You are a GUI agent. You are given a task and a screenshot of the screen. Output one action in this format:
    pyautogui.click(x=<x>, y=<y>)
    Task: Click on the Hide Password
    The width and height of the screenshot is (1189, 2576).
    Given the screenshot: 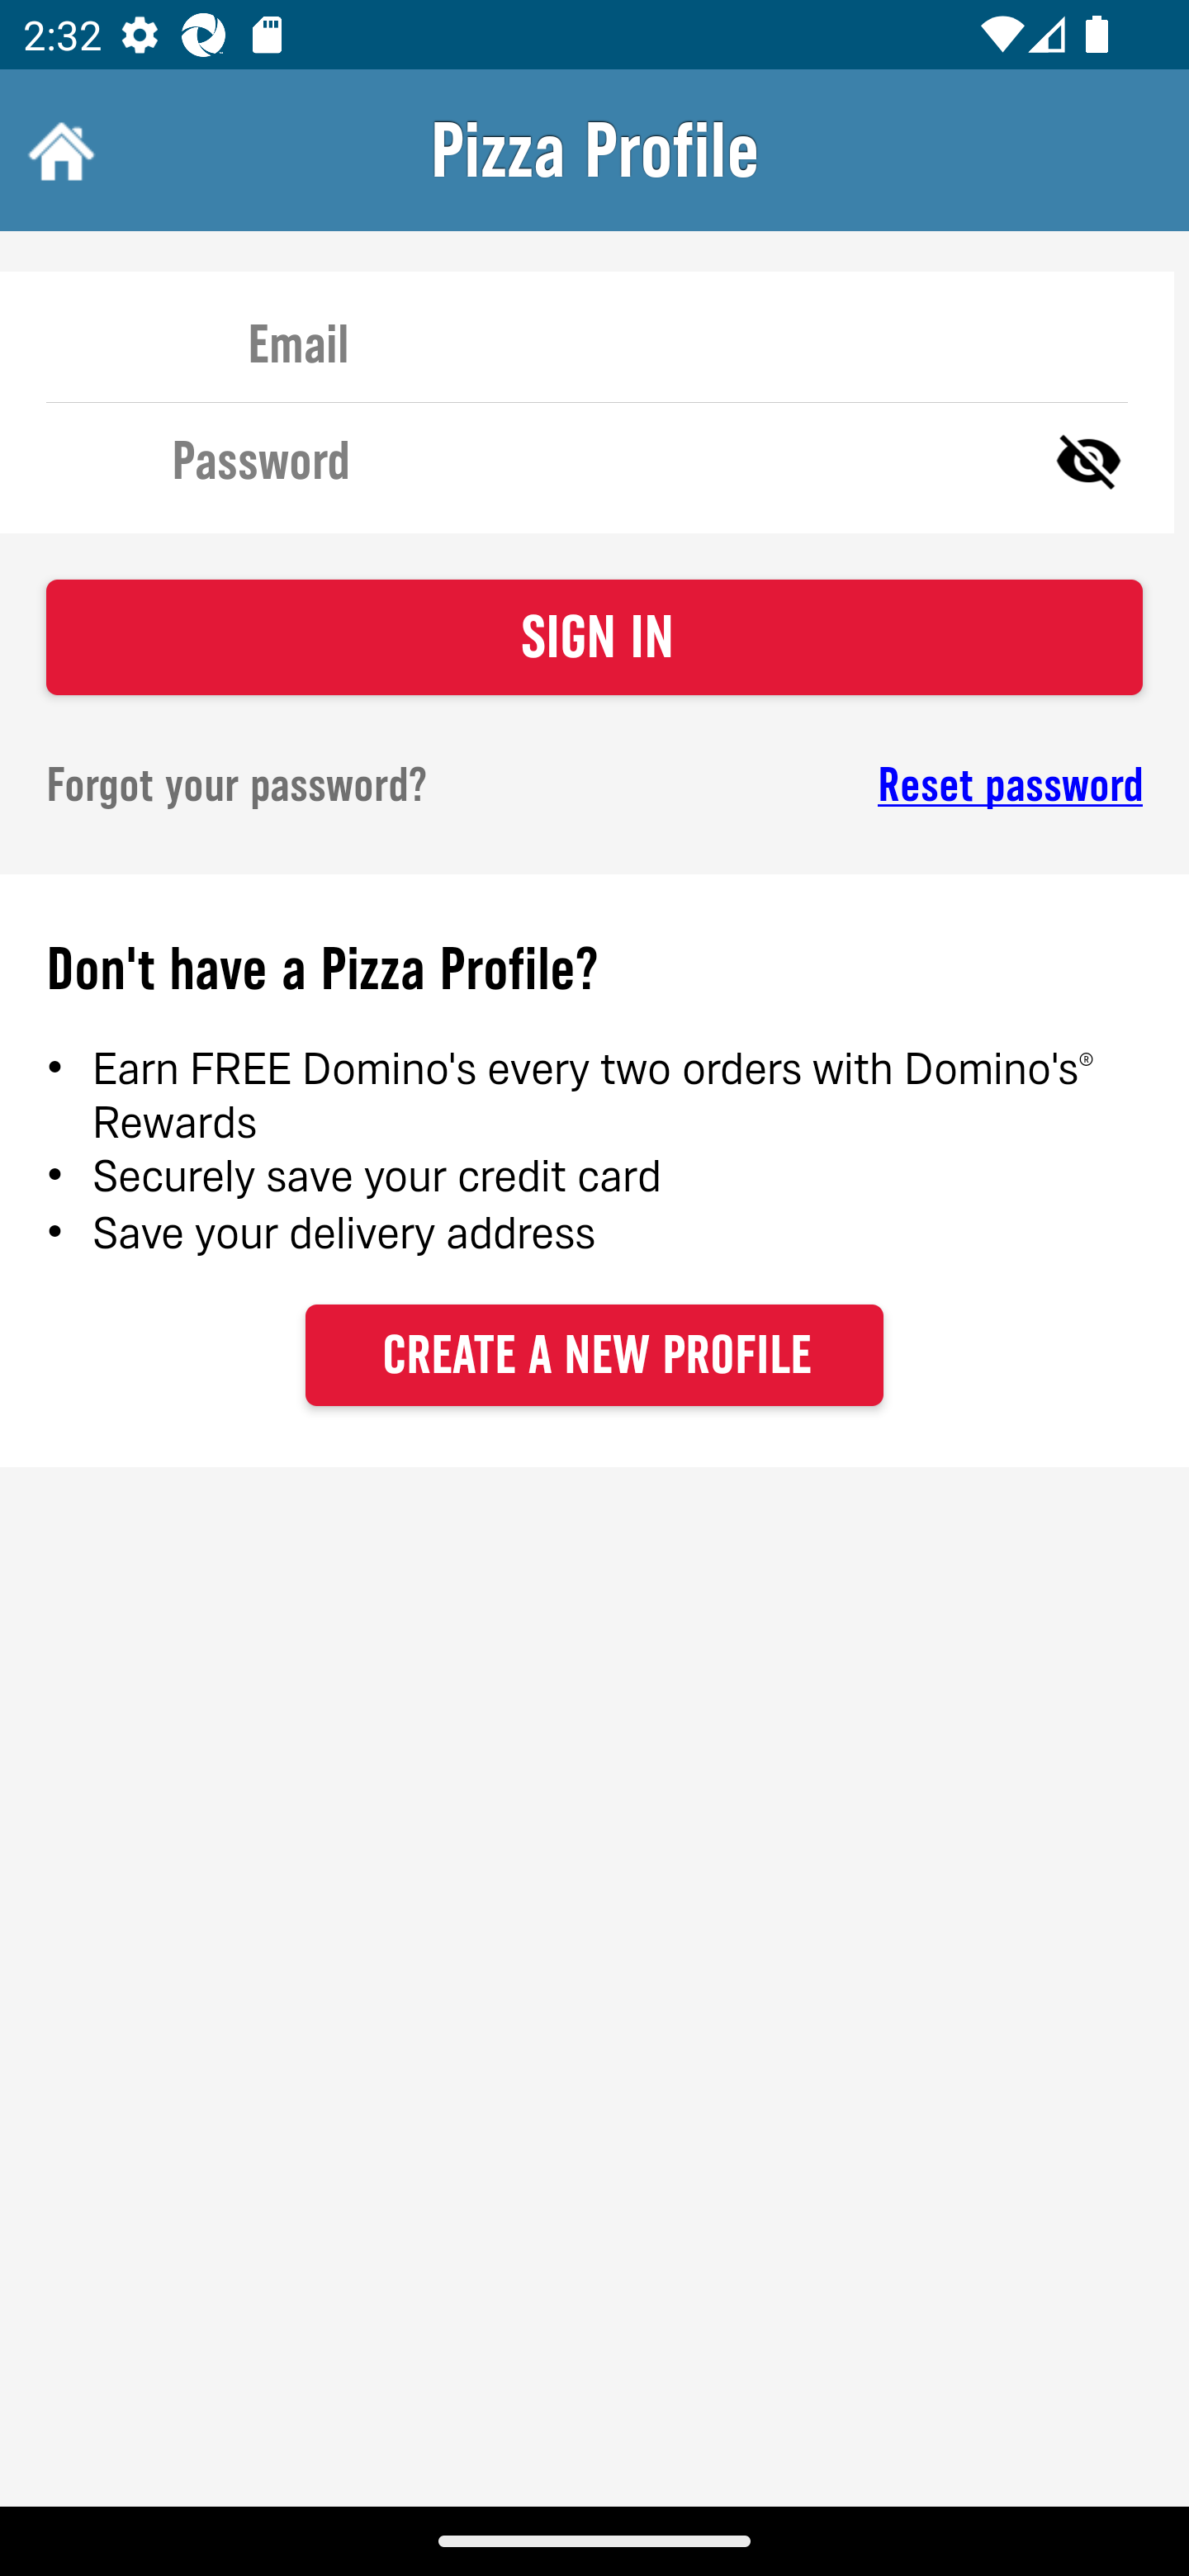 What is the action you would take?
    pyautogui.click(x=1088, y=459)
    